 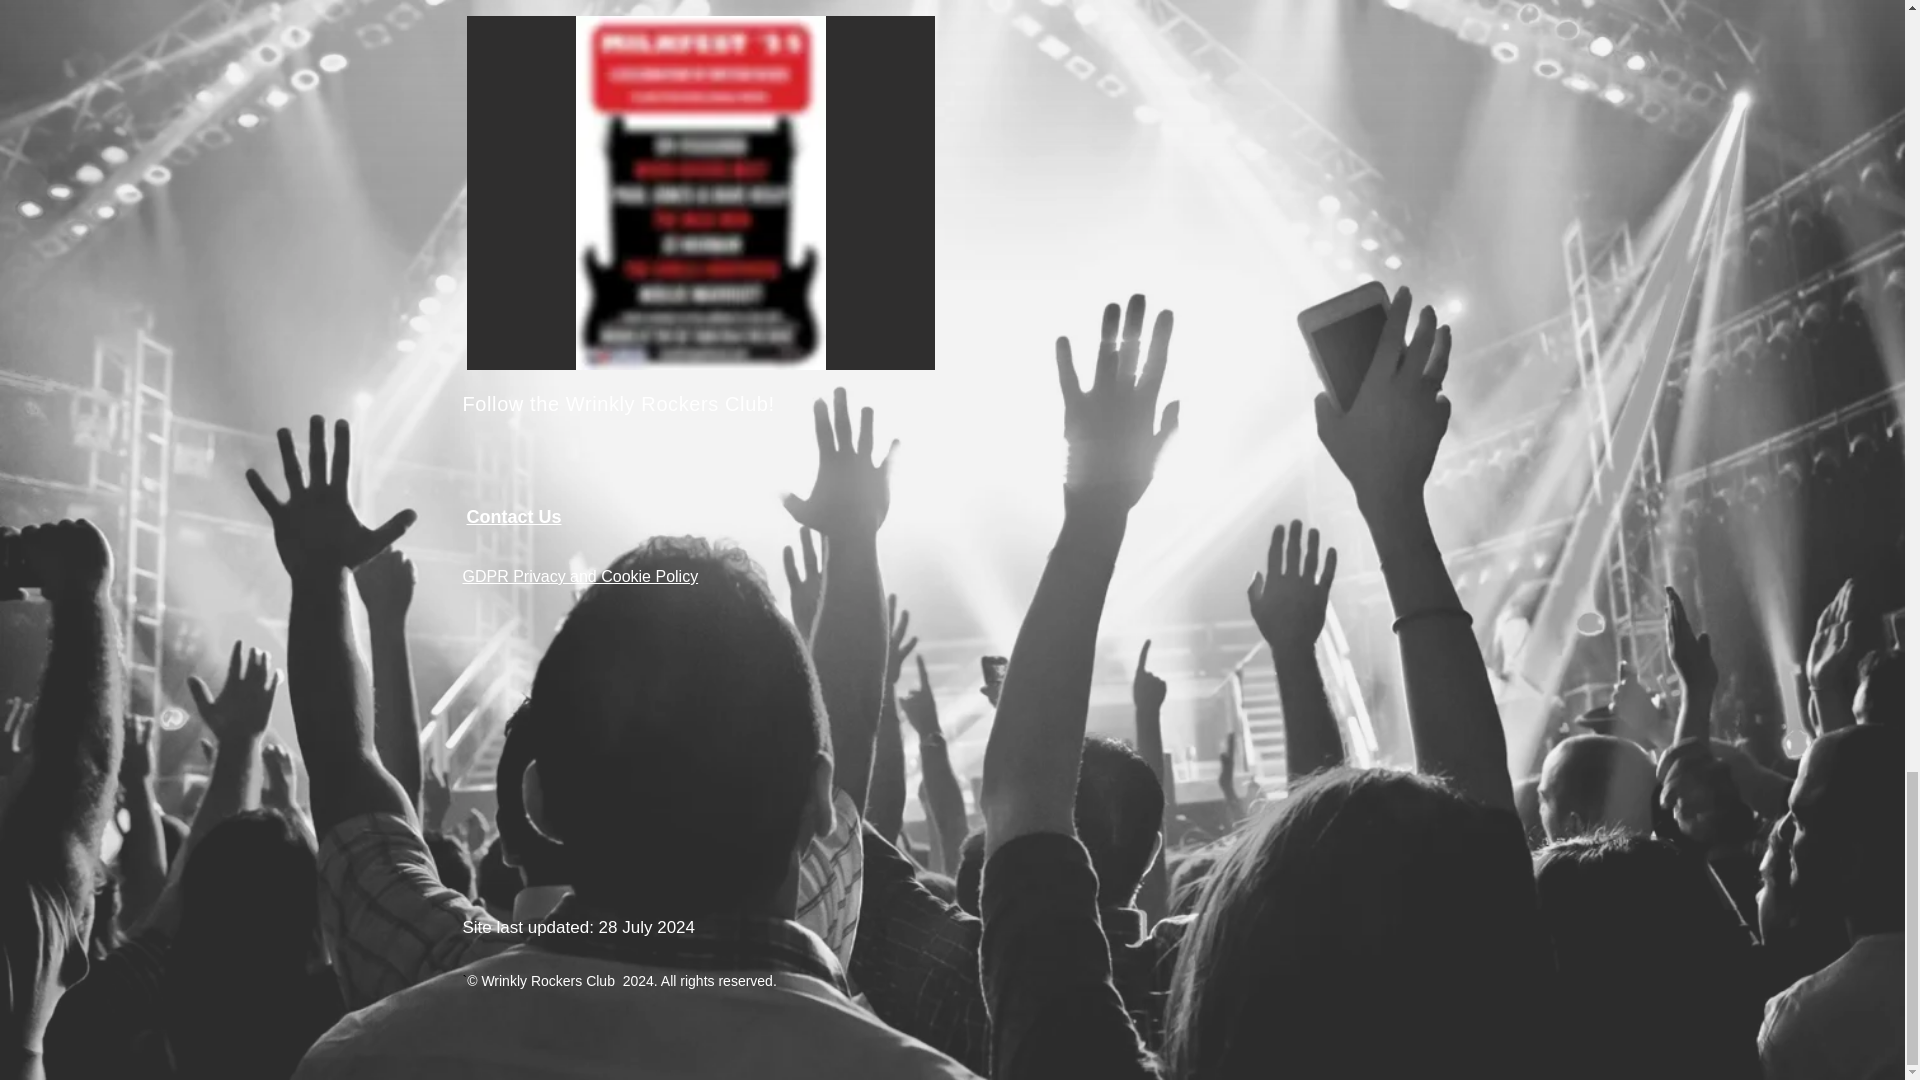 What do you see at coordinates (580, 576) in the screenshot?
I see `GDPR Privacy and Cookie Policy` at bounding box center [580, 576].